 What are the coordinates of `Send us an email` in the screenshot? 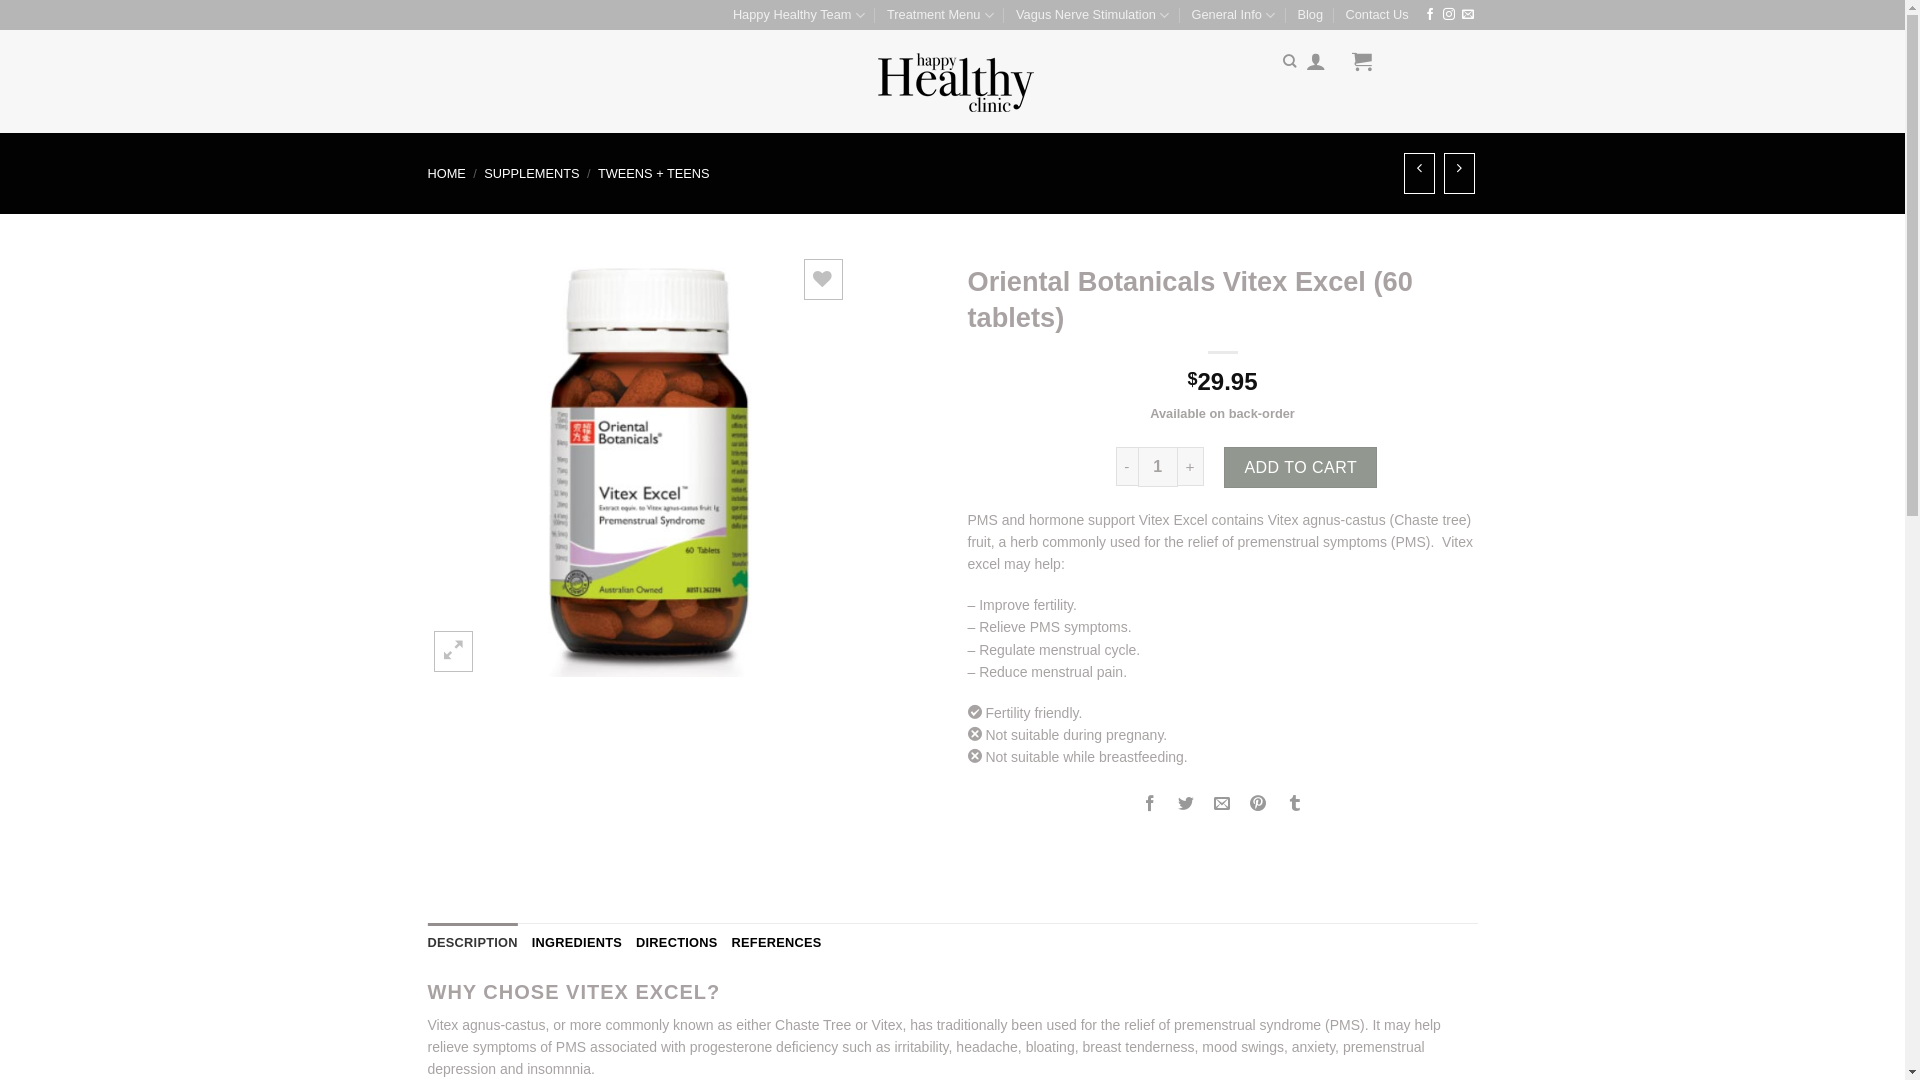 It's located at (1468, 15).